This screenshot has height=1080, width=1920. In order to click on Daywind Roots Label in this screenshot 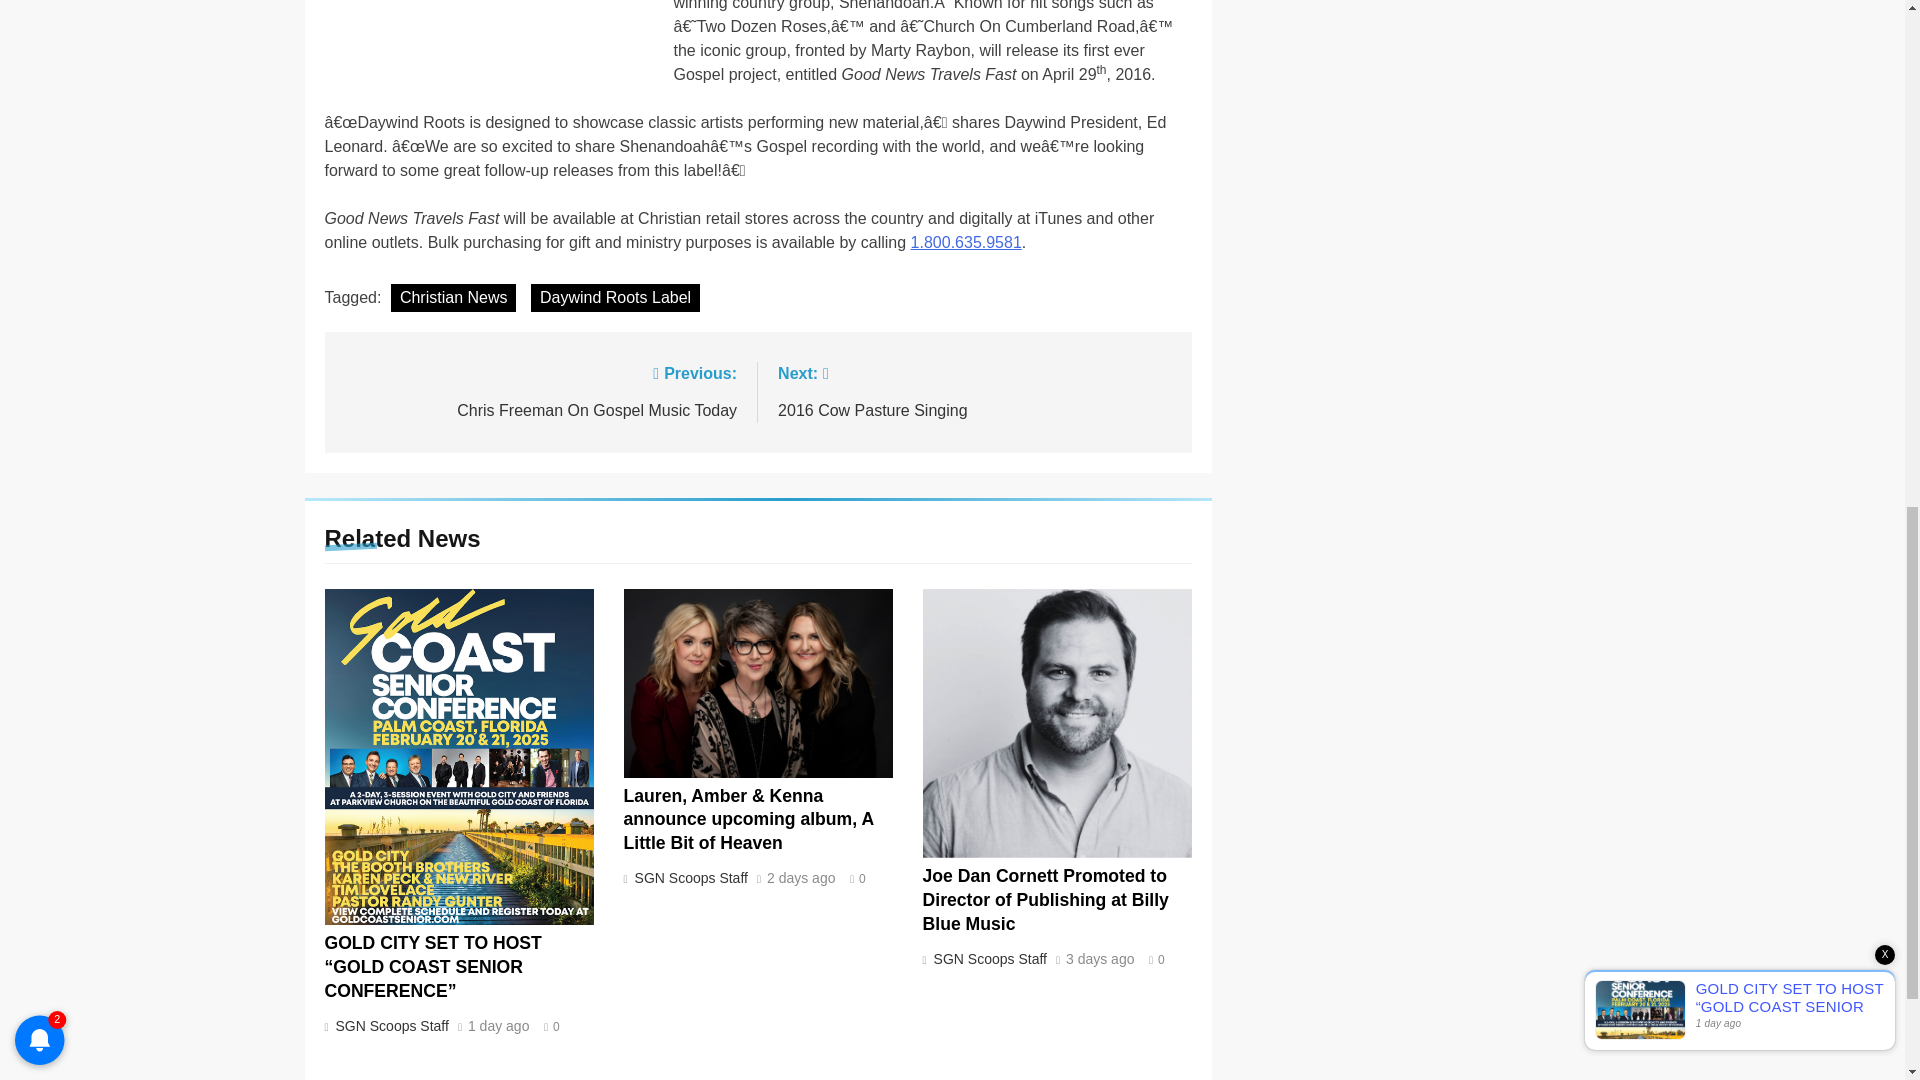, I will do `click(689, 878)`.